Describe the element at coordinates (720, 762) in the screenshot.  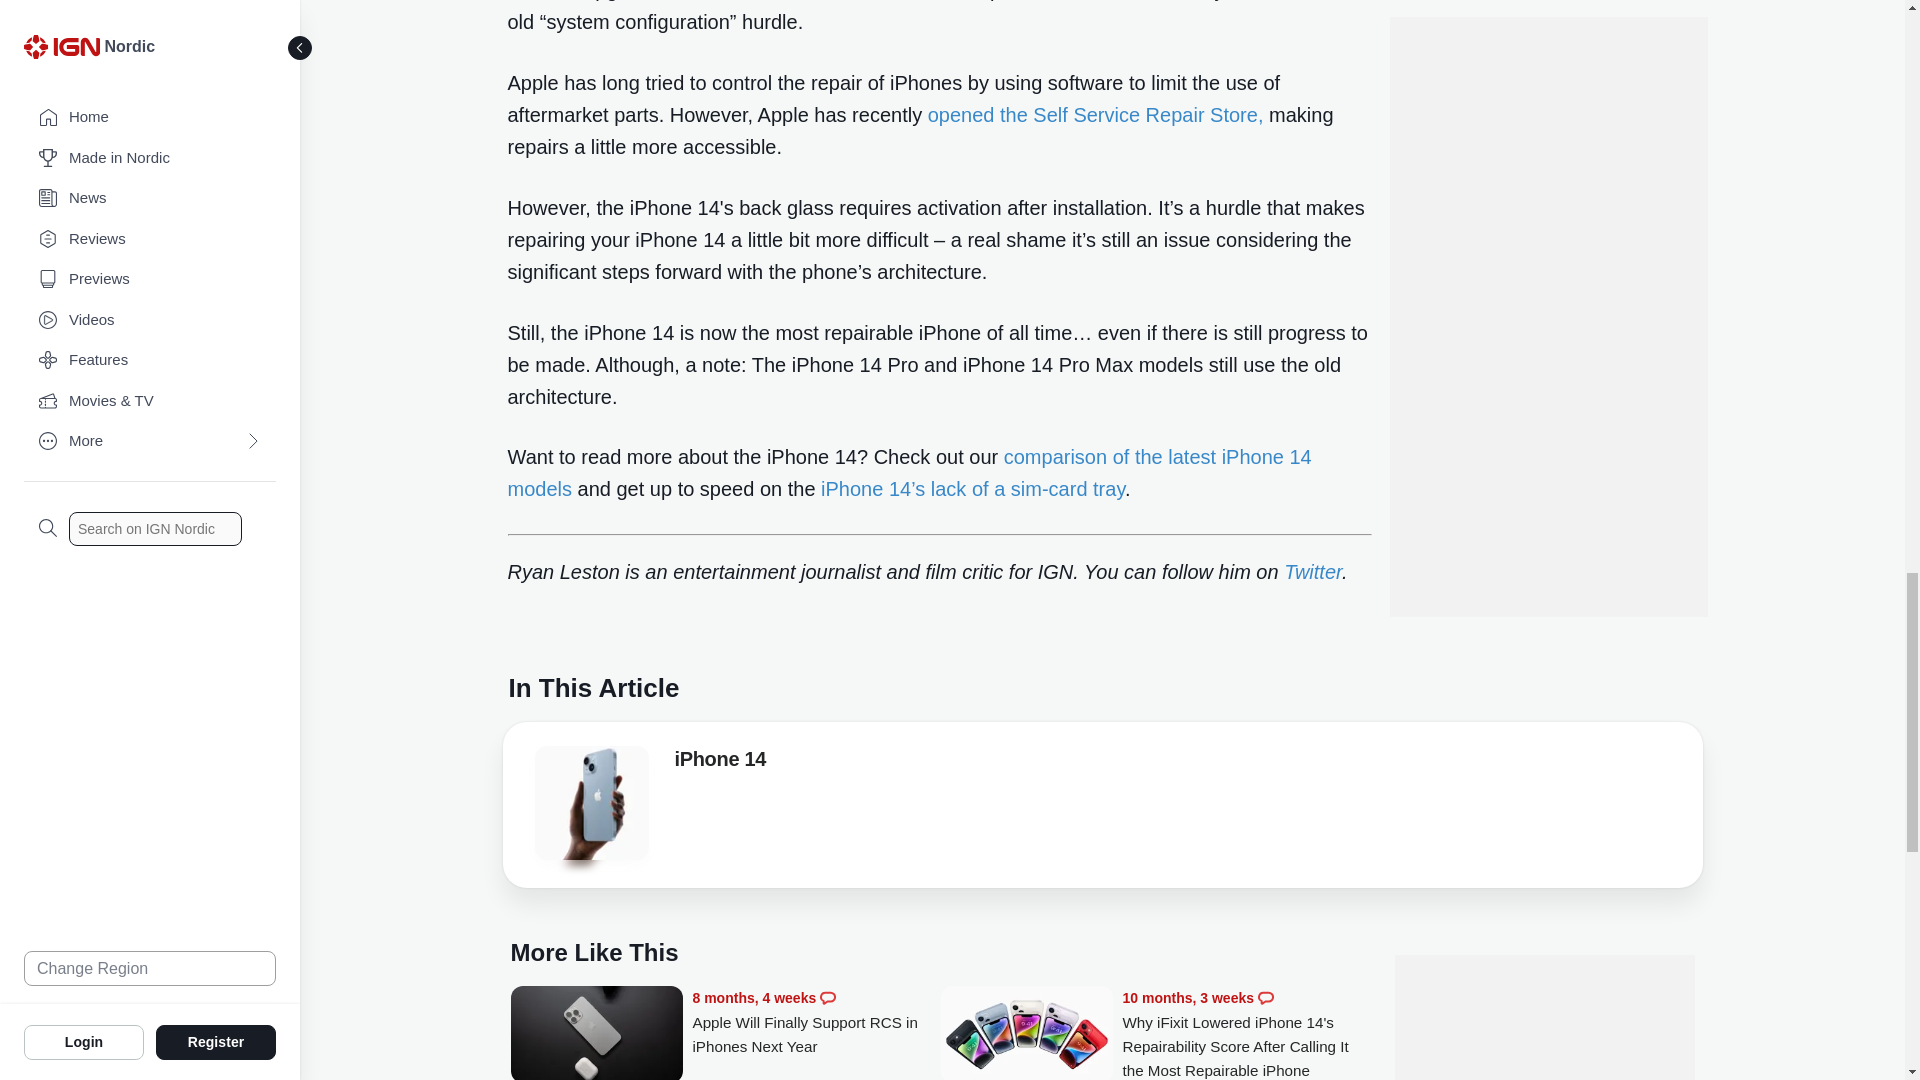
I see `iPhone 14` at that location.